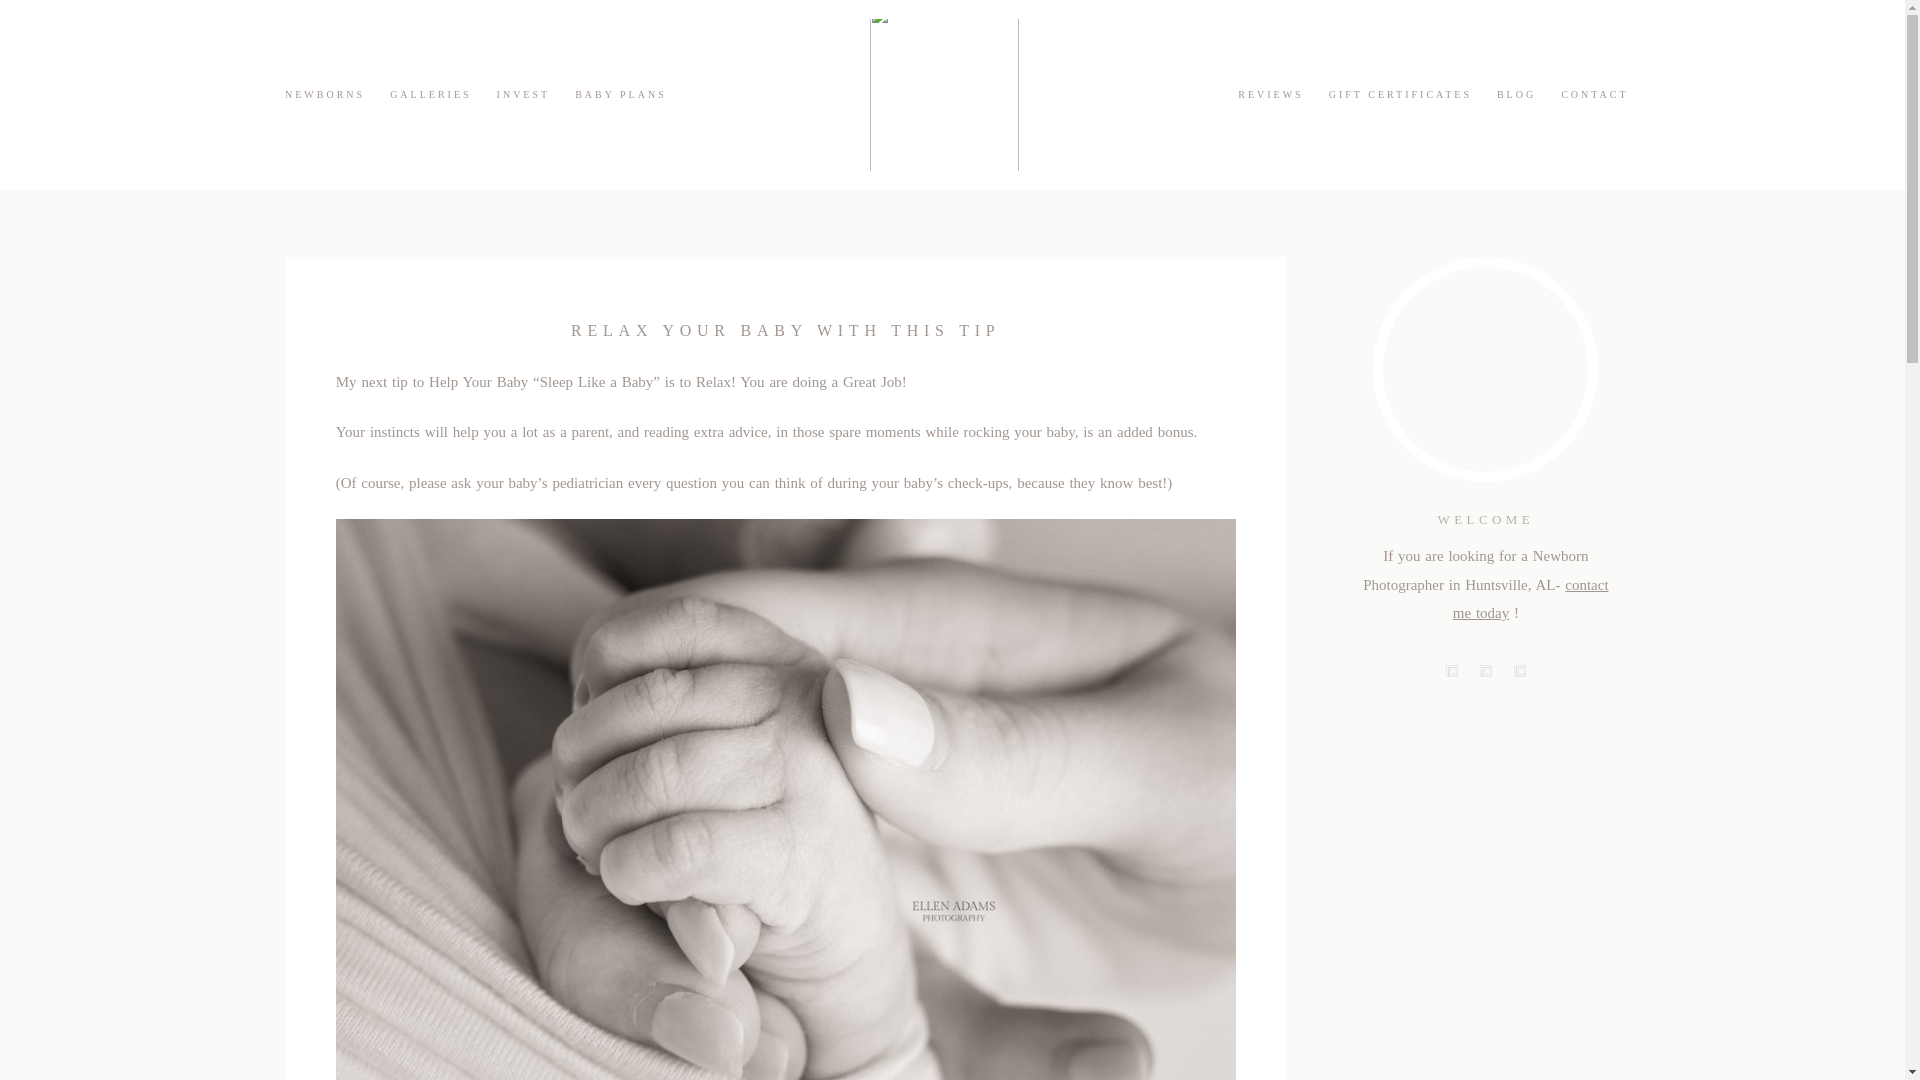 This screenshot has width=1920, height=1080. I want to click on REVIEWS, so click(1270, 94).